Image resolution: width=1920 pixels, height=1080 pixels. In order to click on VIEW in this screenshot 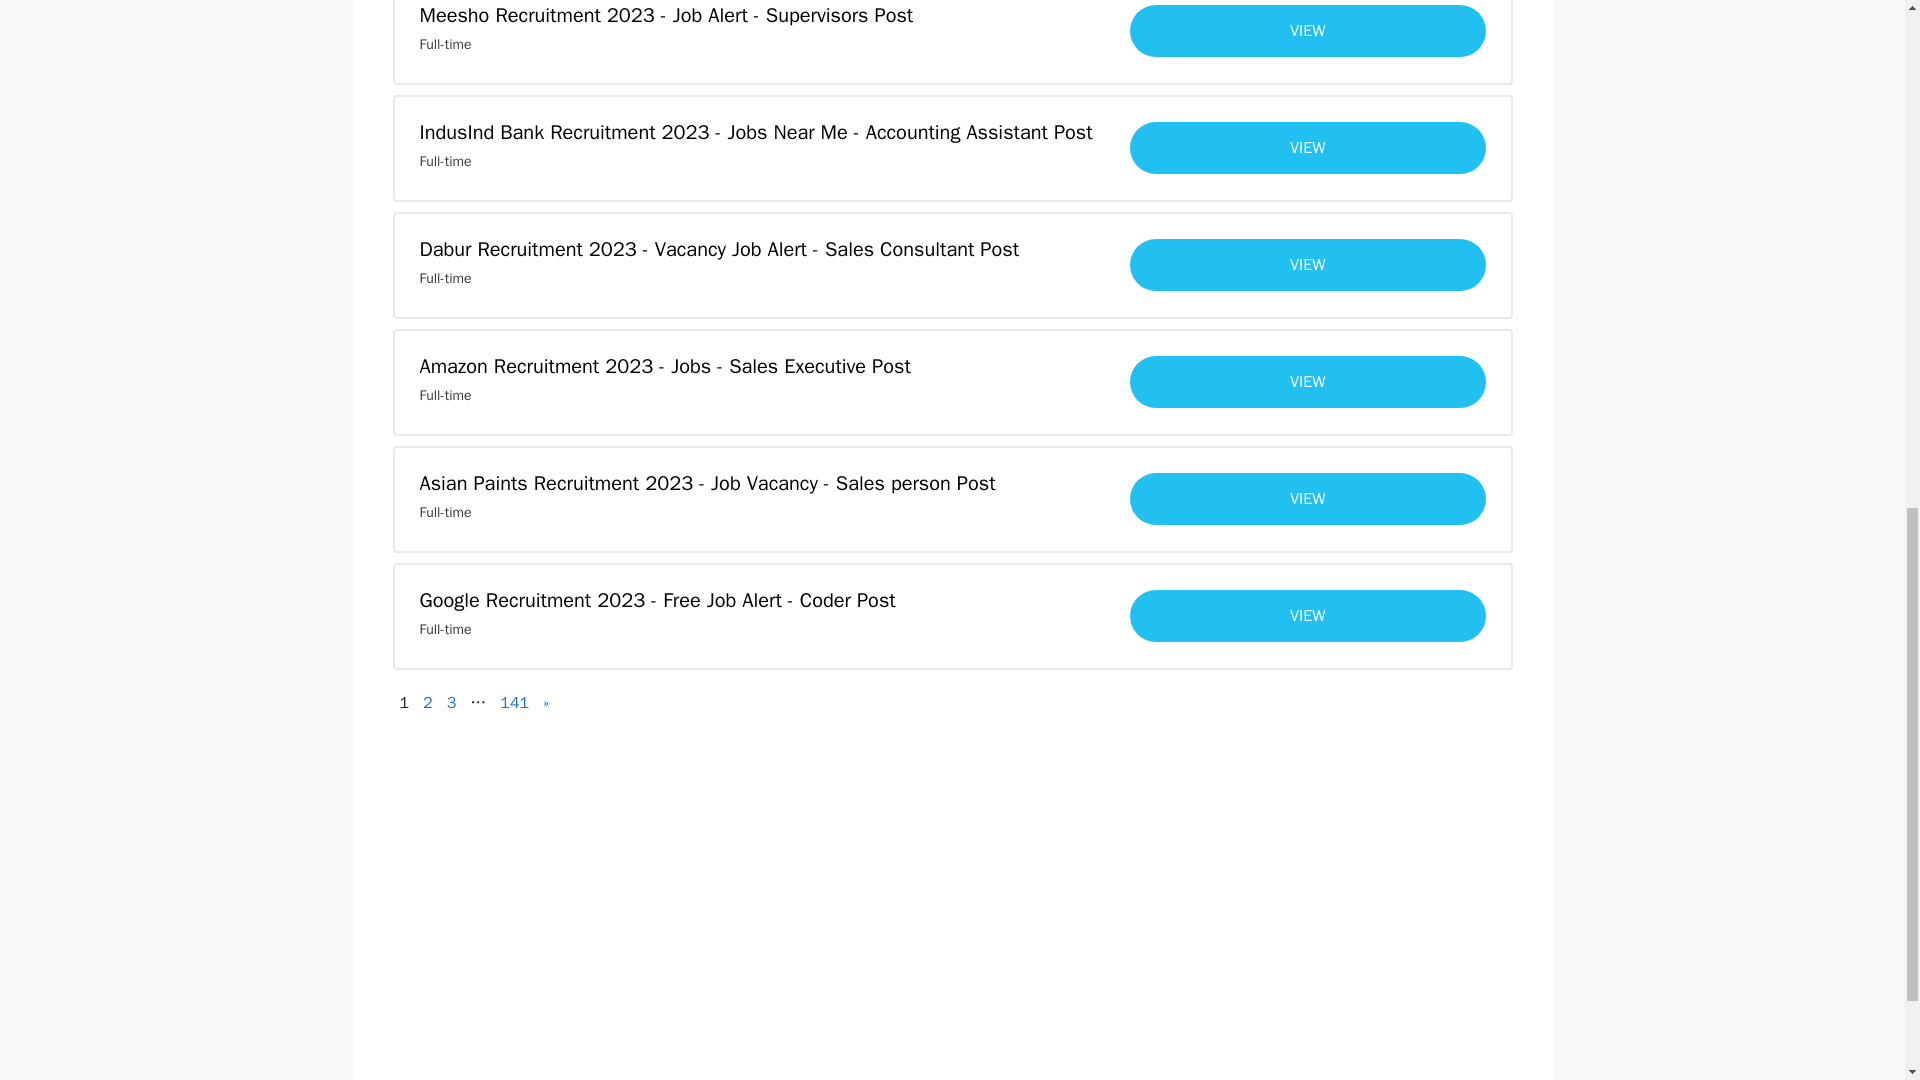, I will do `click(1308, 264)`.